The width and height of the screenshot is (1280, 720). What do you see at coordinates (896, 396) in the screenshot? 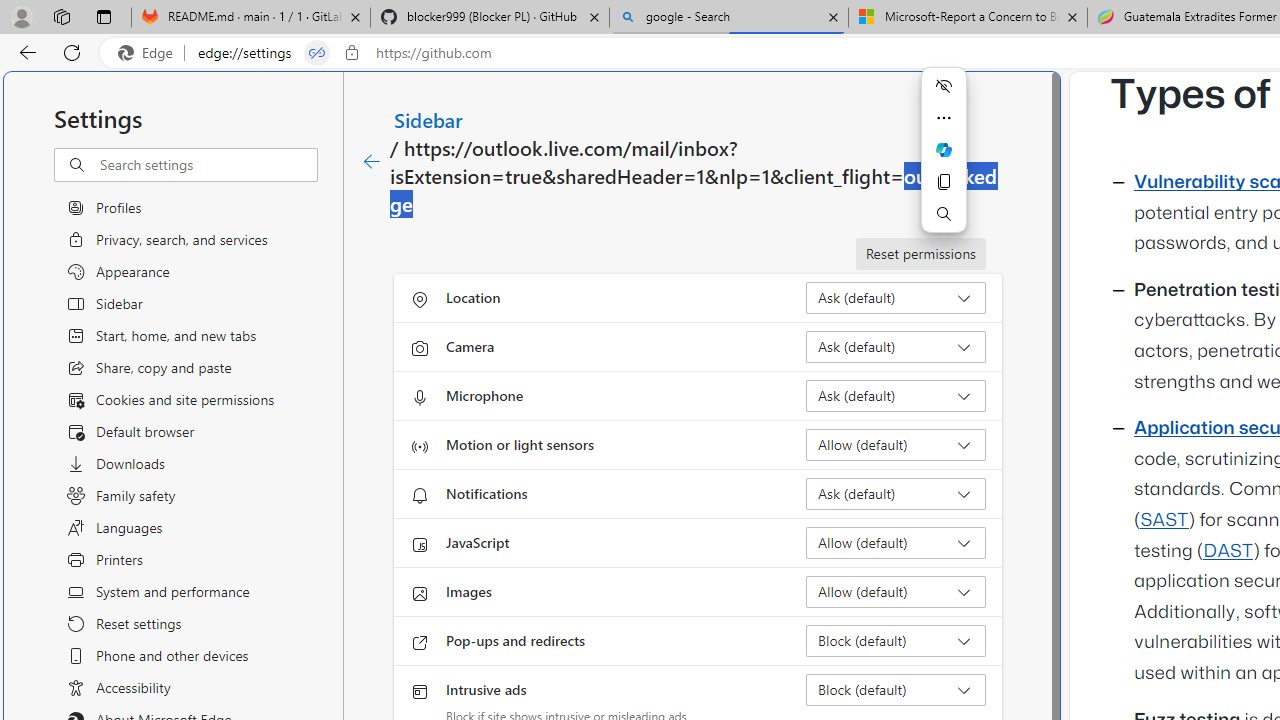
I see `Microphone Ask (default)` at bounding box center [896, 396].